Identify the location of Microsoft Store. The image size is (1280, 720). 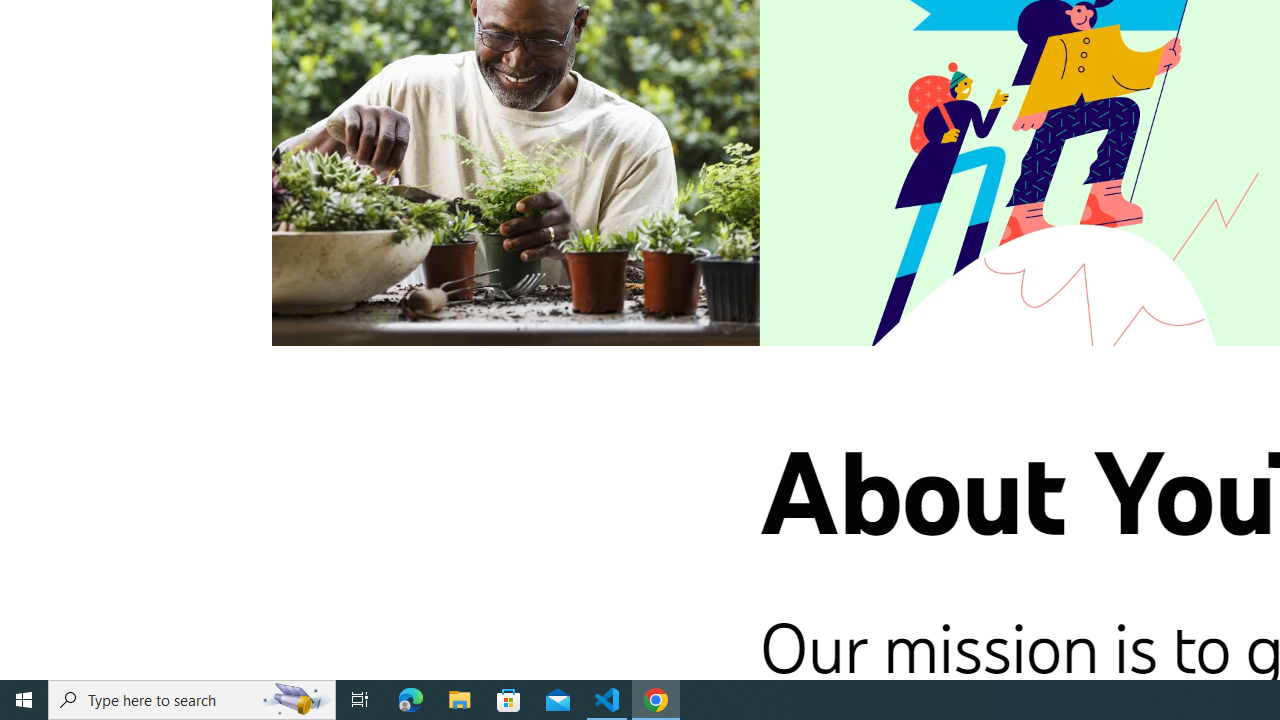
(509, 700).